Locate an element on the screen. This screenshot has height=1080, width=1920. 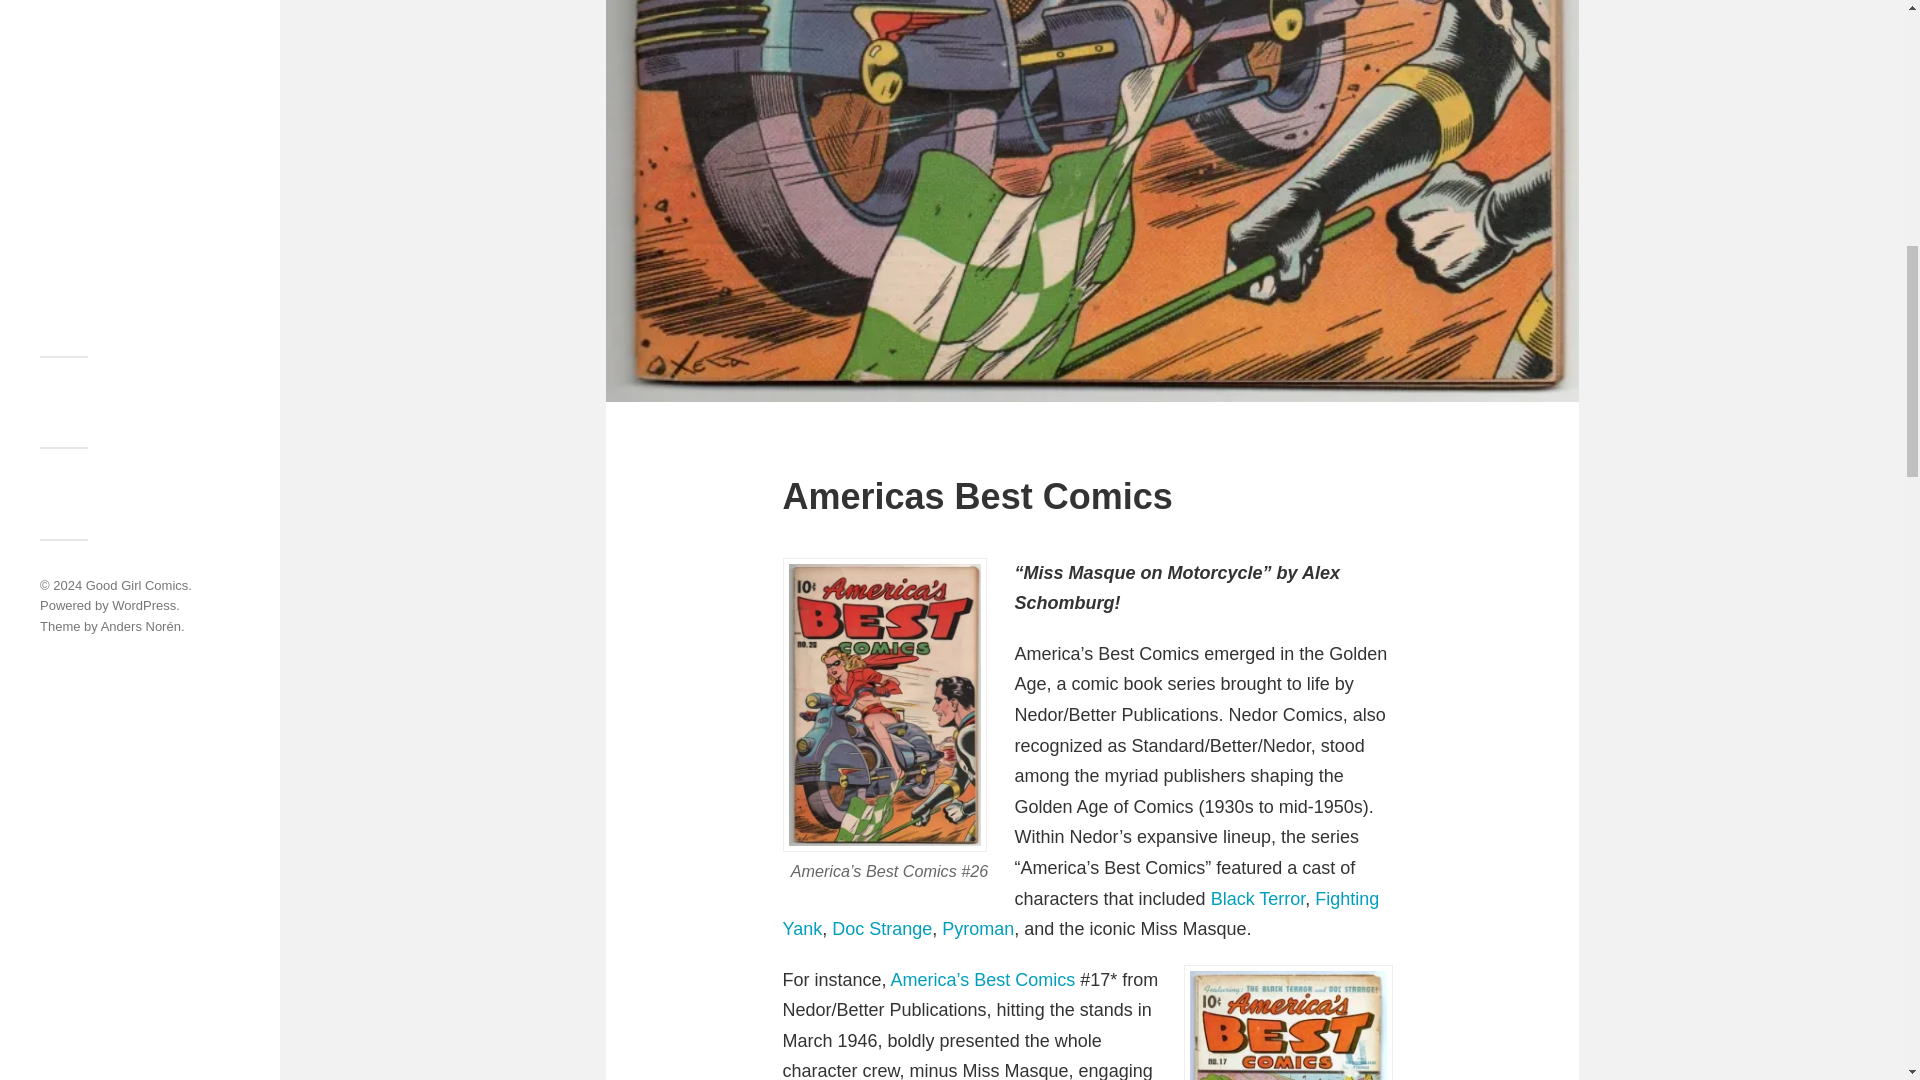
WordPress is located at coordinates (144, 606).